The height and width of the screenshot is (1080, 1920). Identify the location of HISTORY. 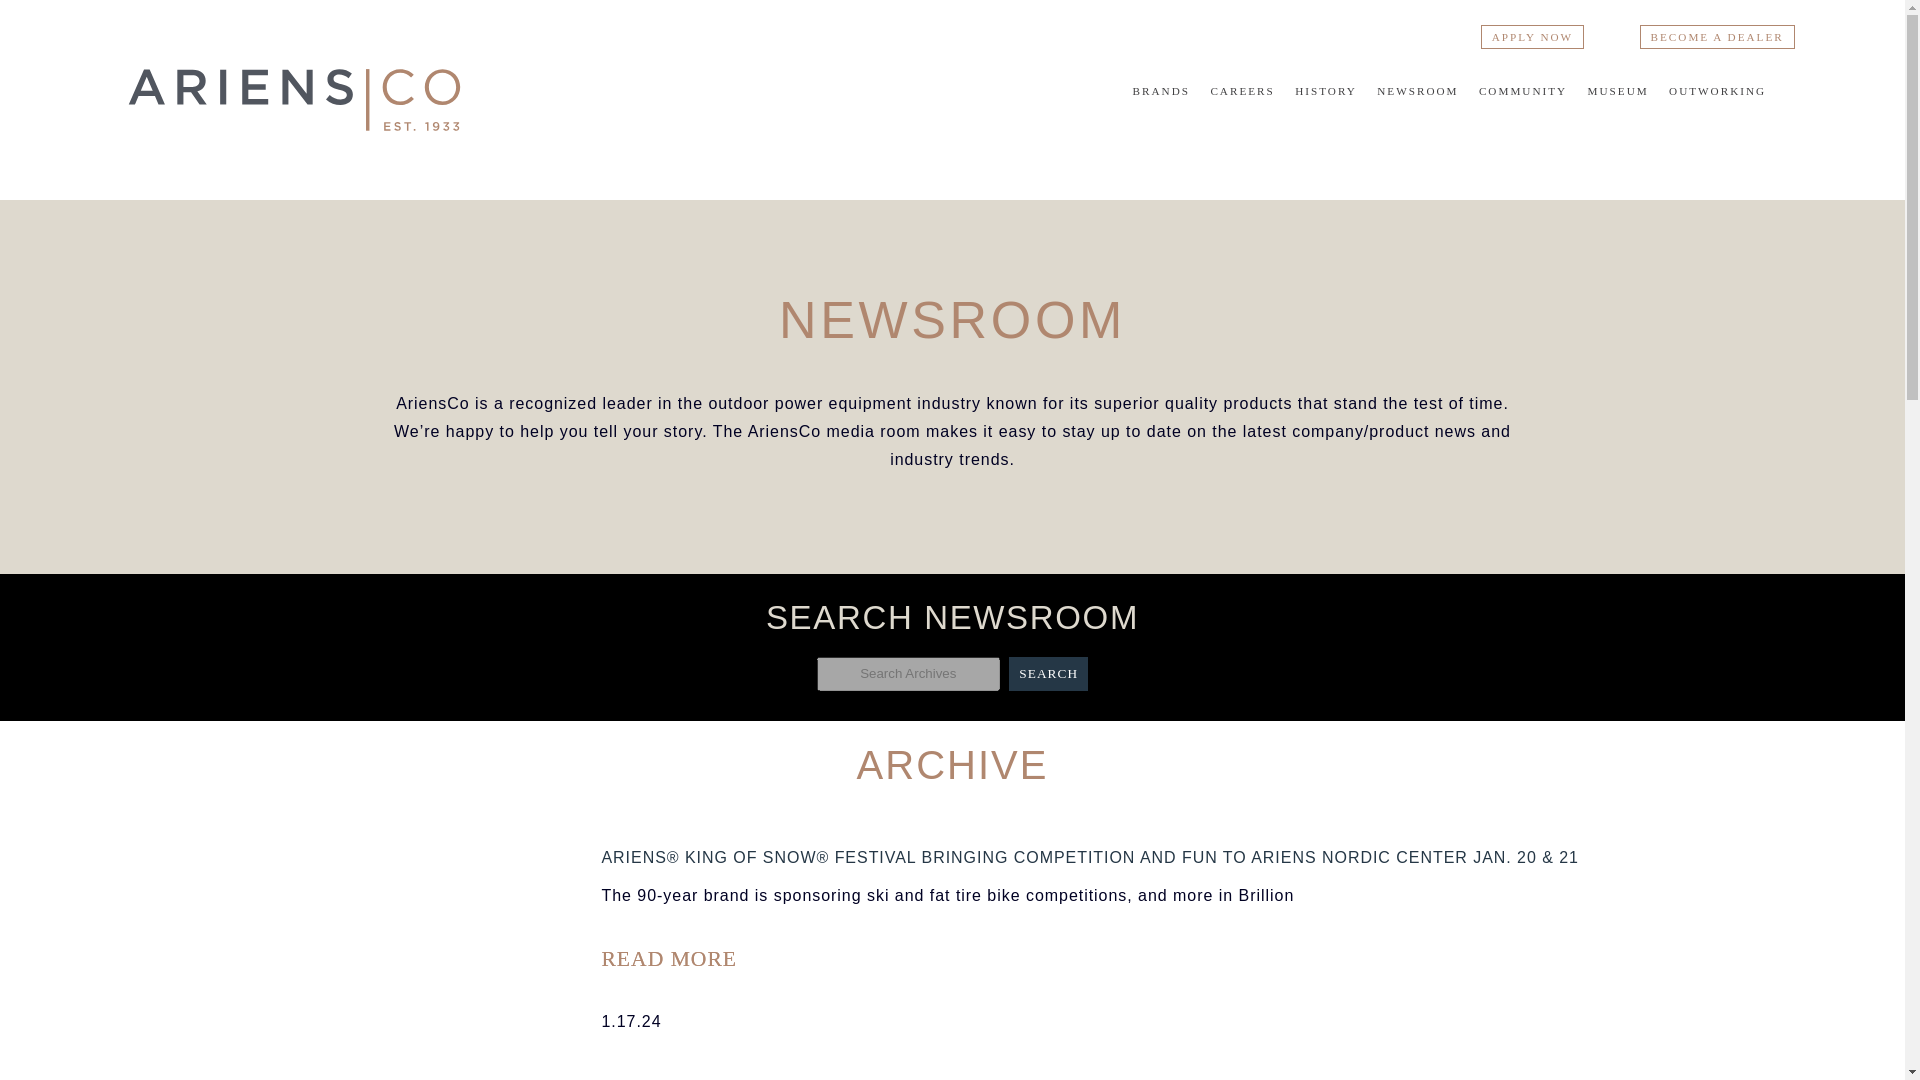
(1326, 91).